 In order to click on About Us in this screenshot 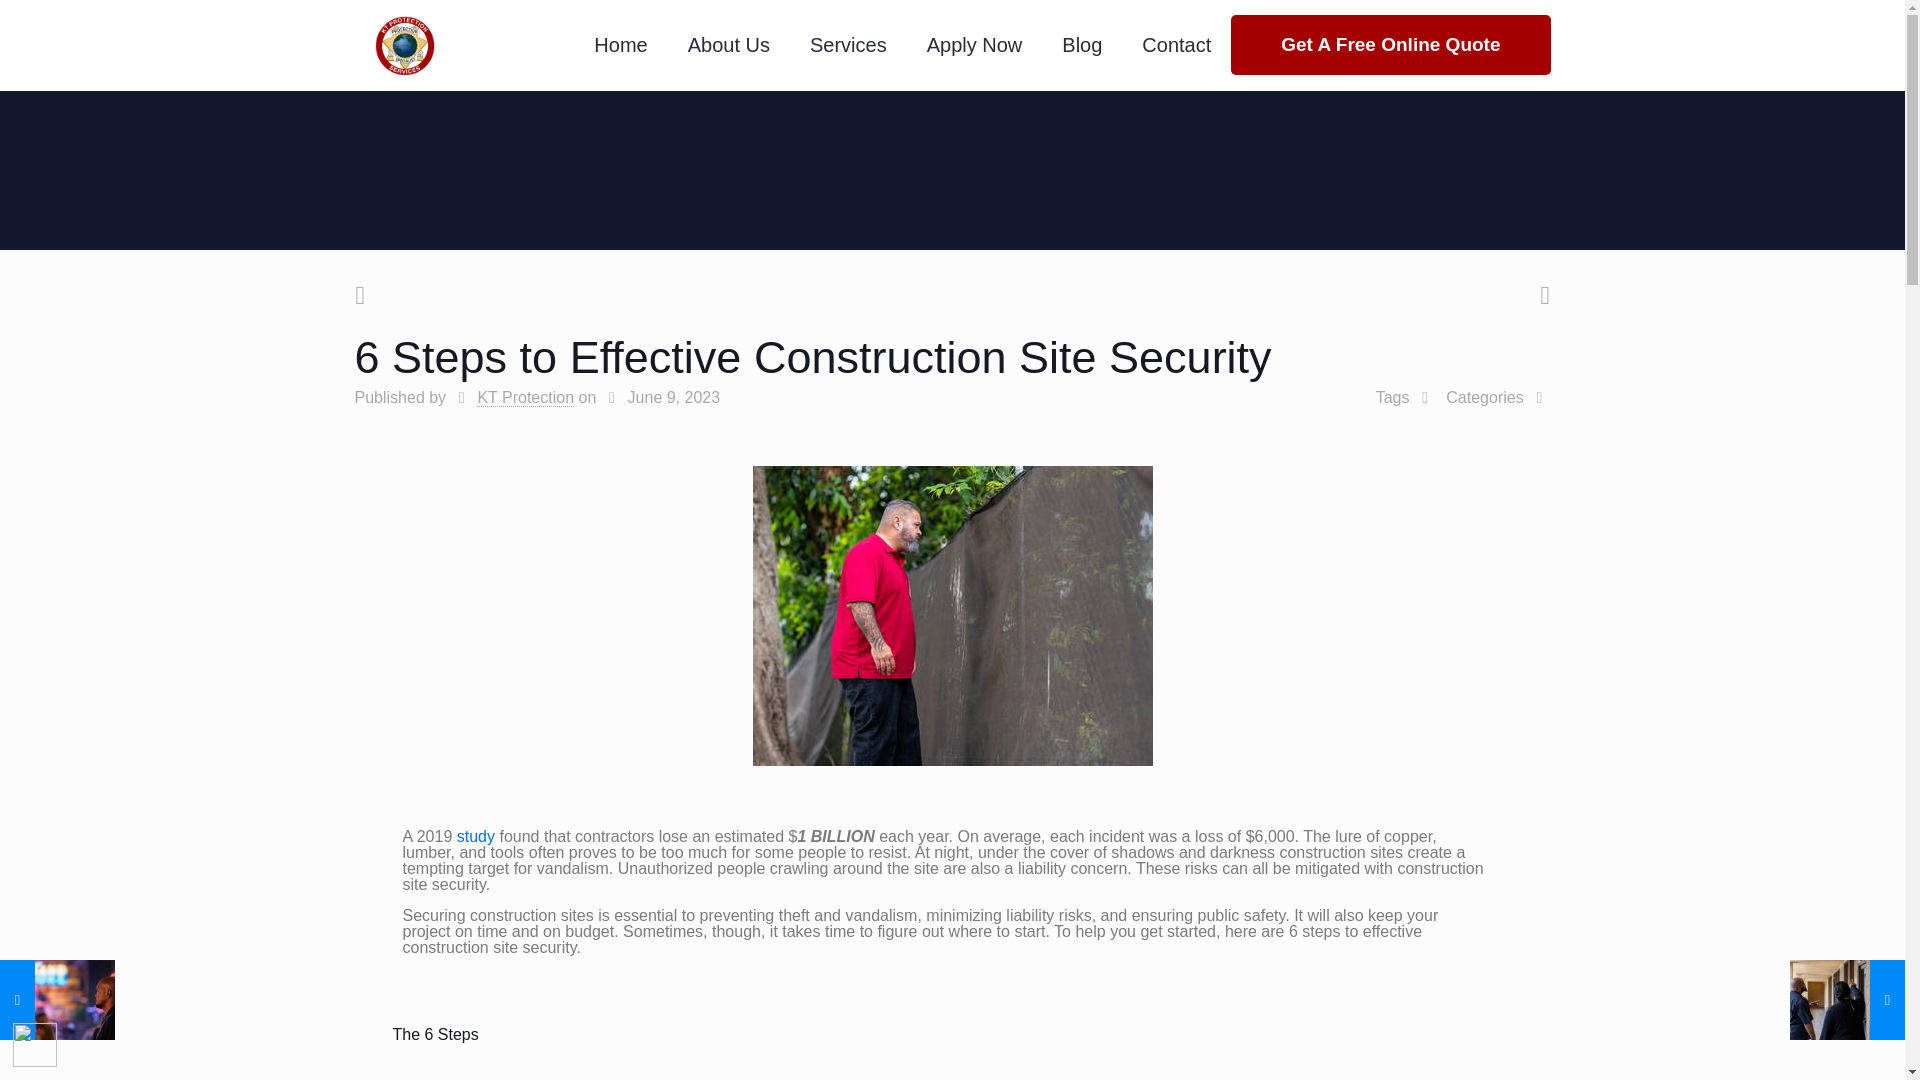, I will do `click(728, 44)`.